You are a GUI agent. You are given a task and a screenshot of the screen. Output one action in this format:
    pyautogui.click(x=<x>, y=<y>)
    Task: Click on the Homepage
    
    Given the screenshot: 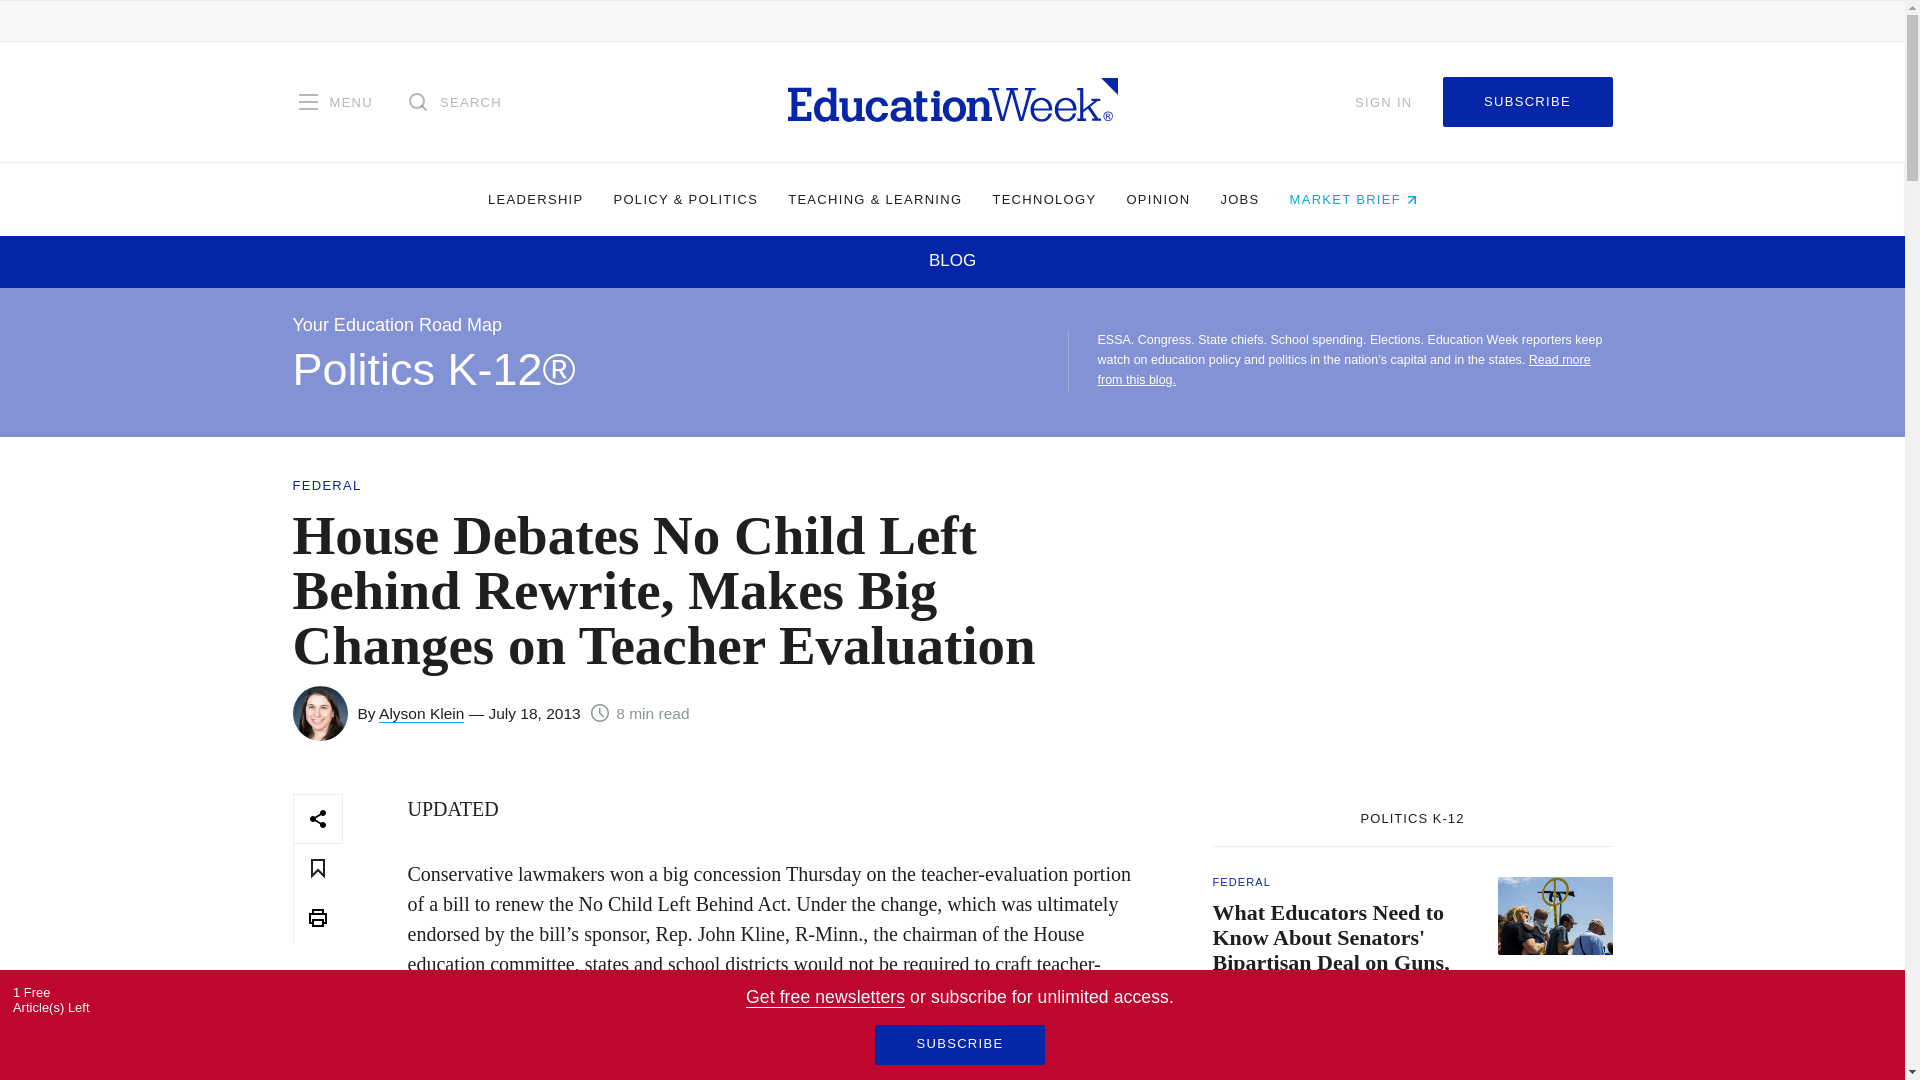 What is the action you would take?
    pyautogui.click(x=952, y=102)
    